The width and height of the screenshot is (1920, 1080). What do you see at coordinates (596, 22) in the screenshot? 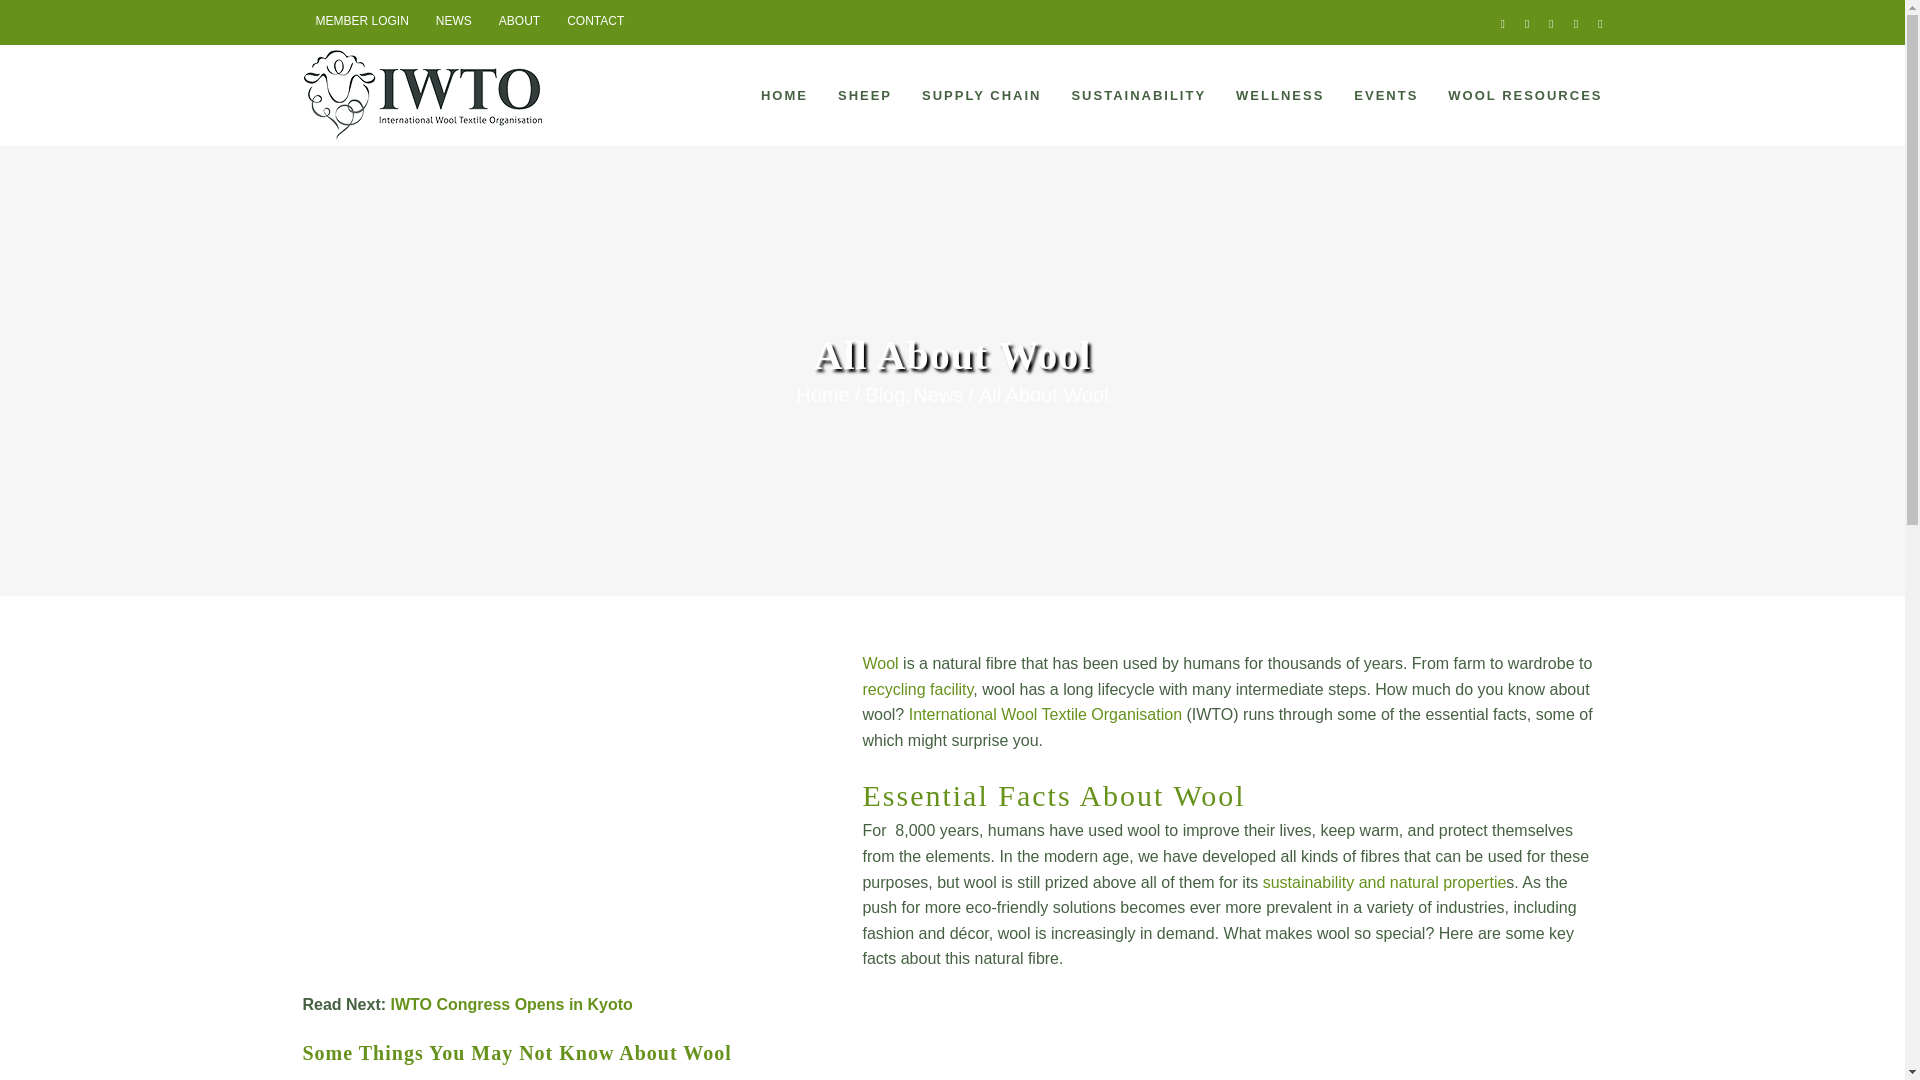
I see `CONTACT` at bounding box center [596, 22].